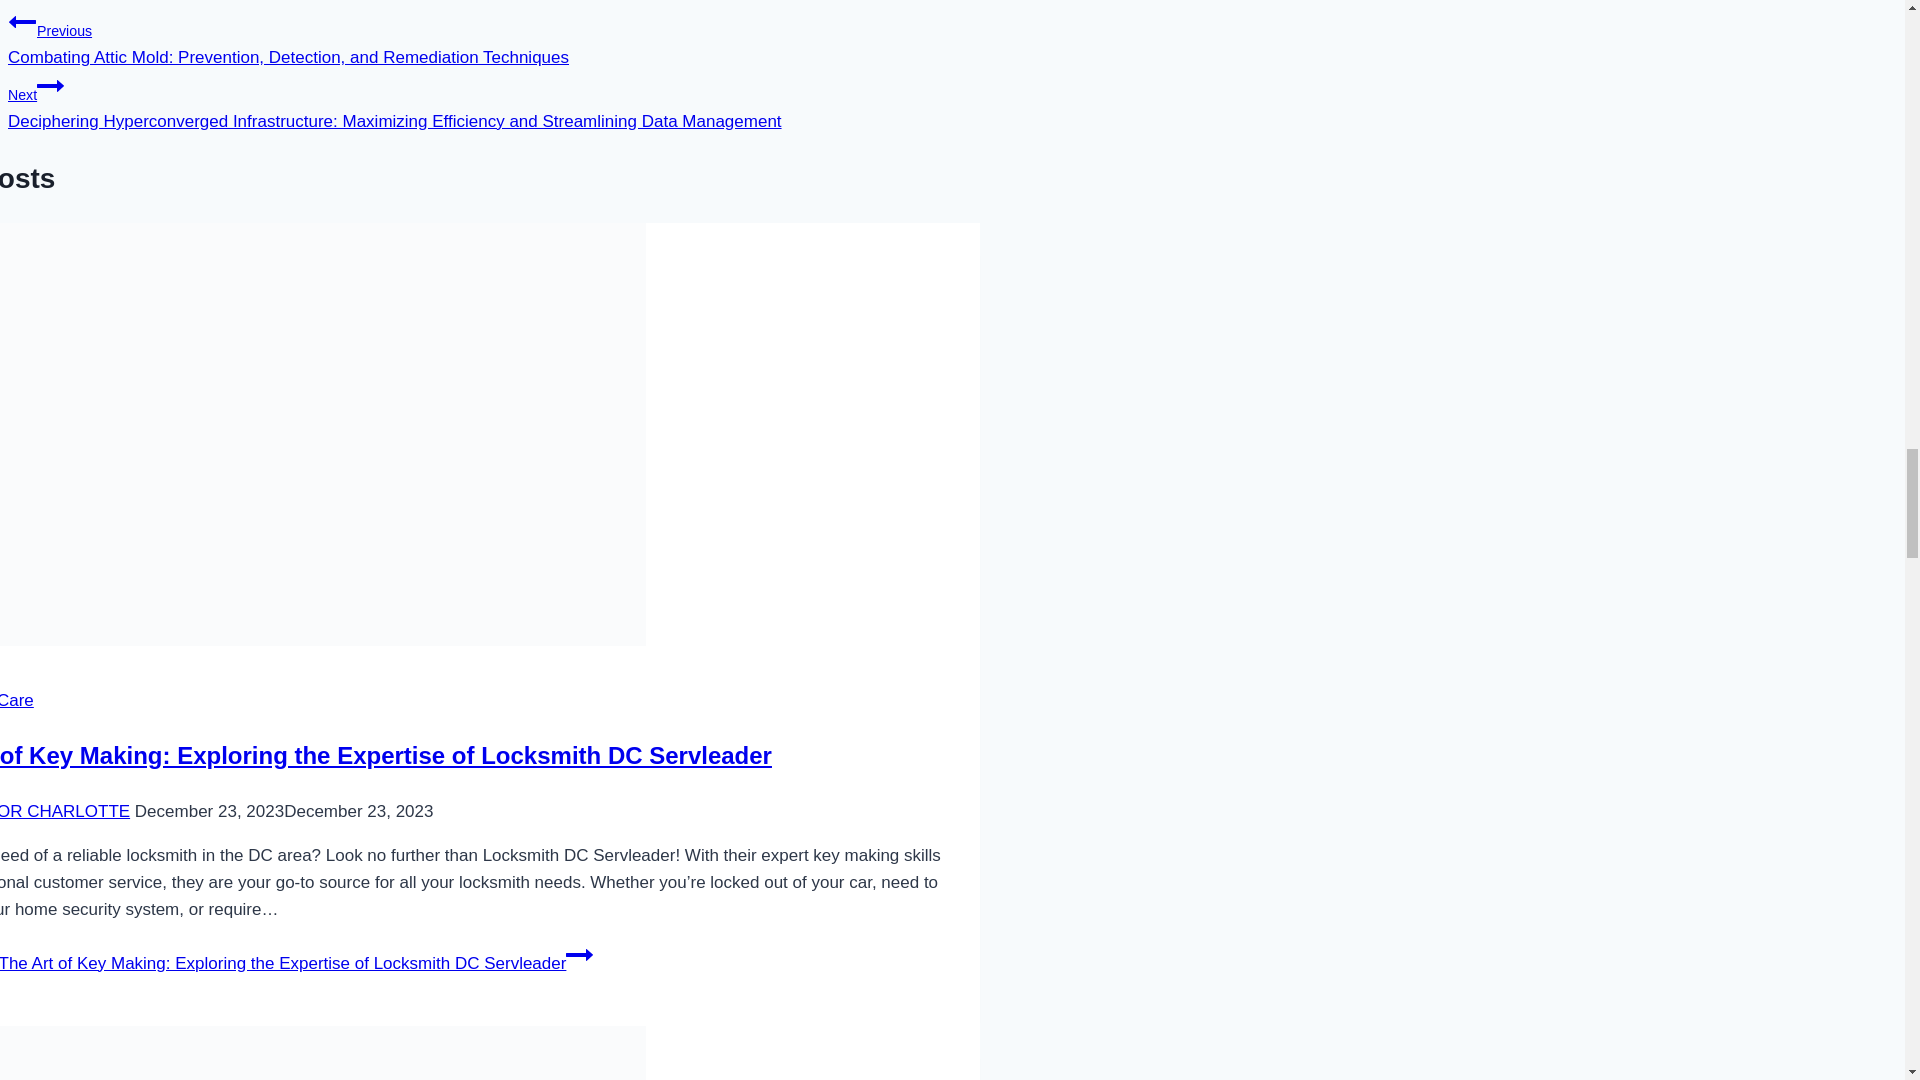  I want to click on Continue, so click(580, 953).